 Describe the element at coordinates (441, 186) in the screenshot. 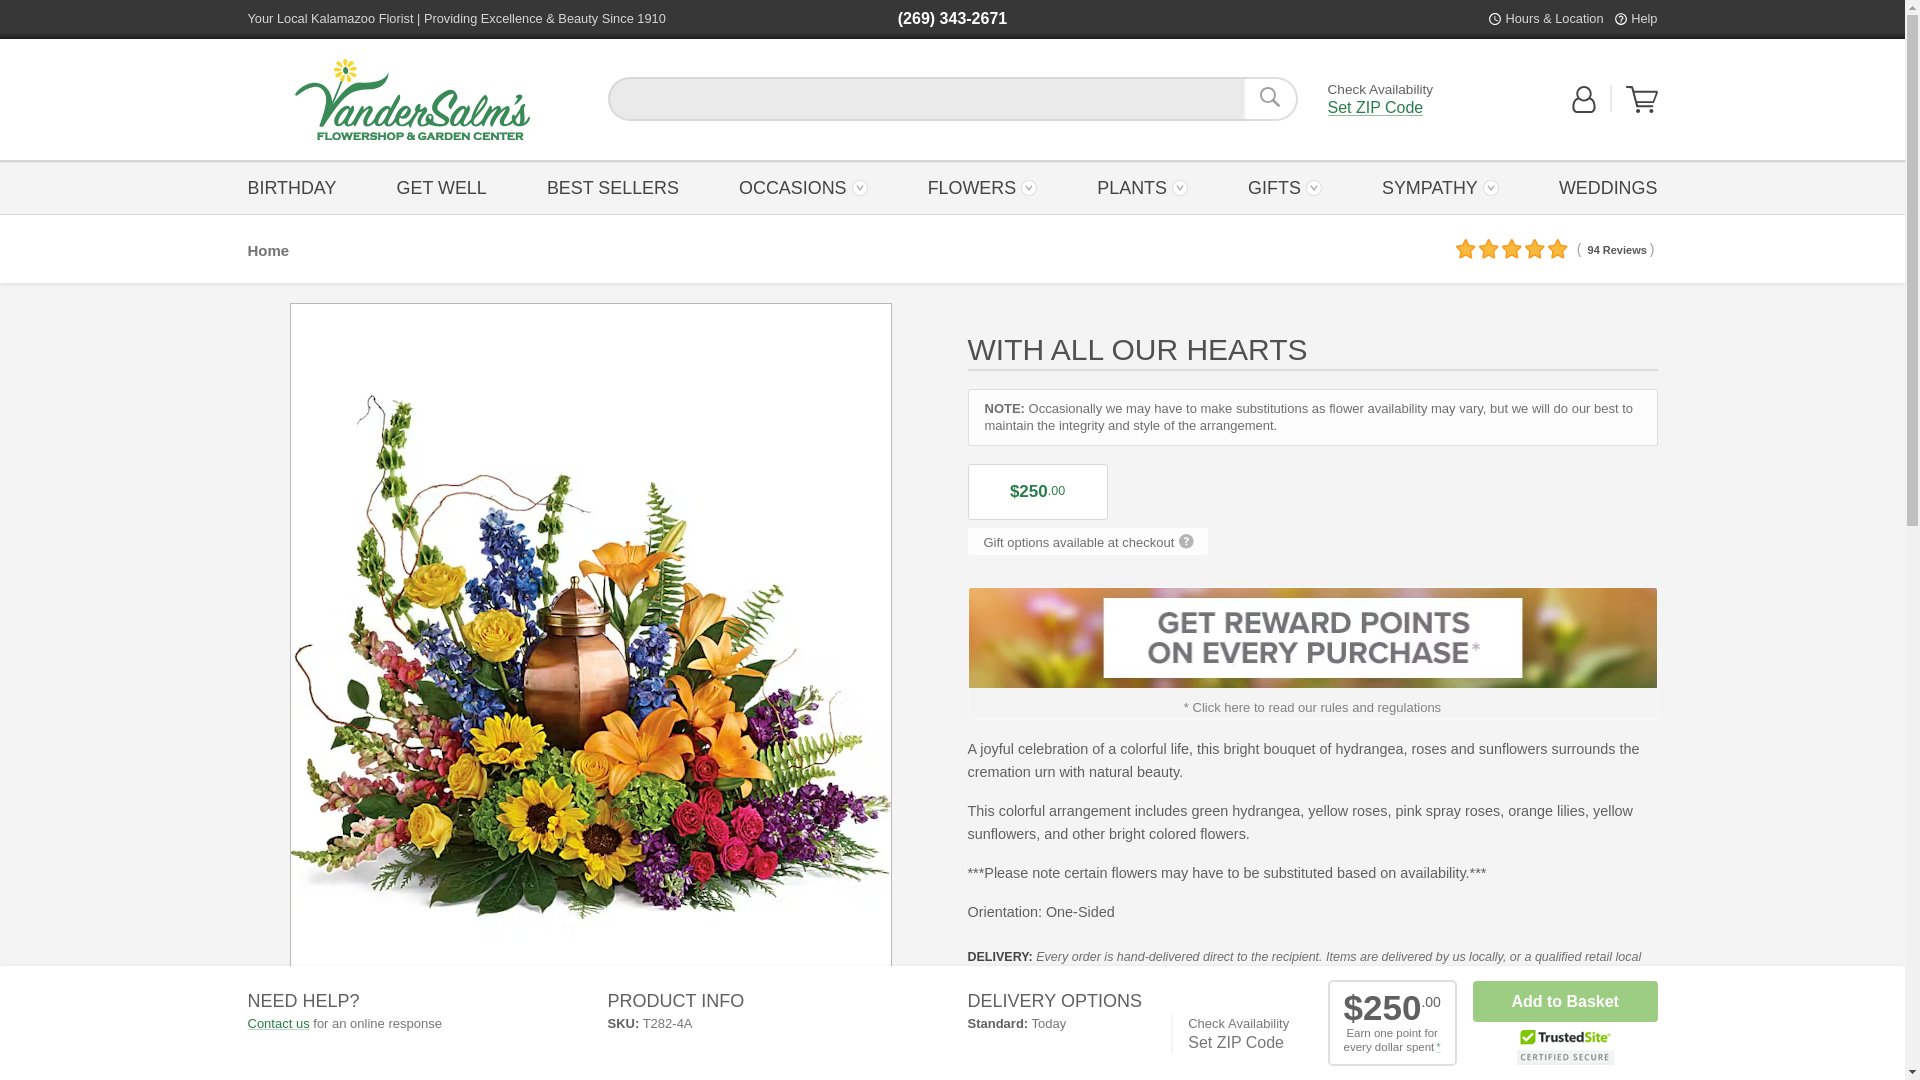

I see `GET WELL` at that location.